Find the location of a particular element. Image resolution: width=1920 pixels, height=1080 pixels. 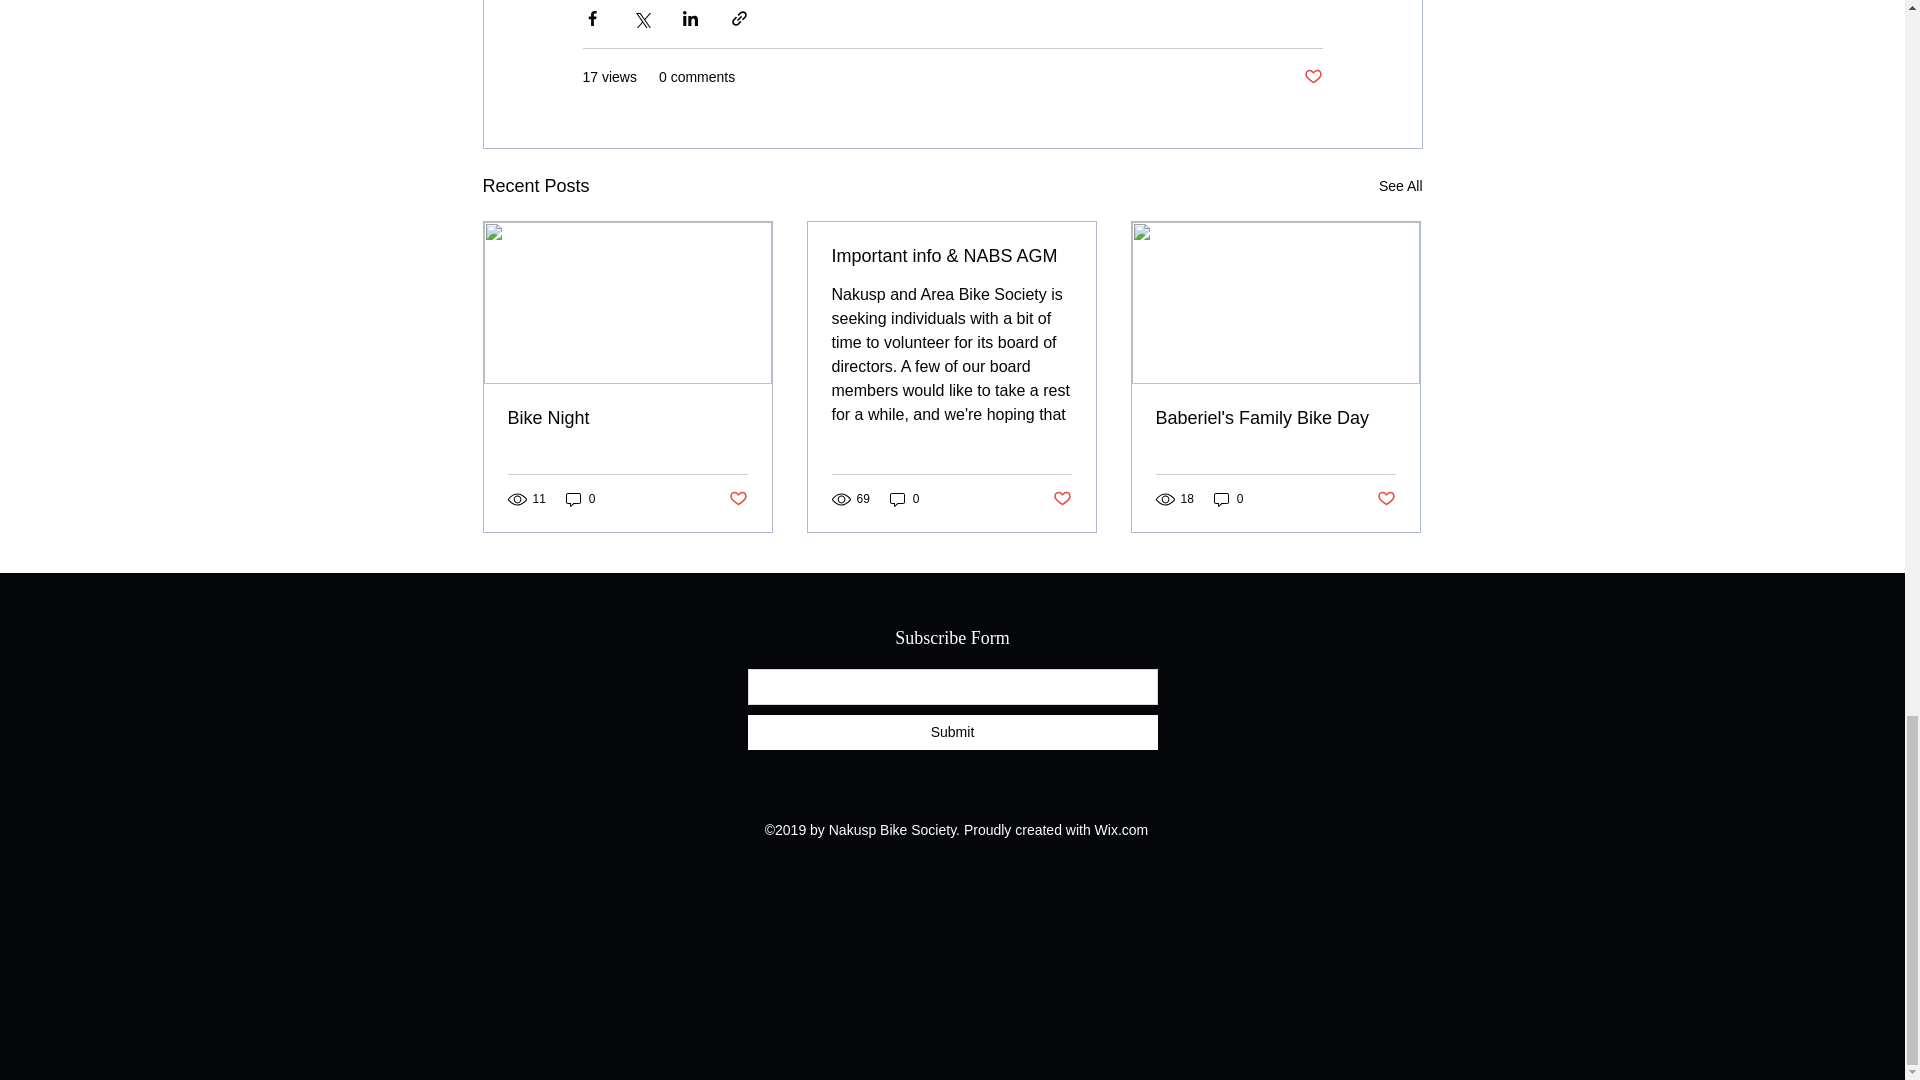

0 is located at coordinates (580, 499).